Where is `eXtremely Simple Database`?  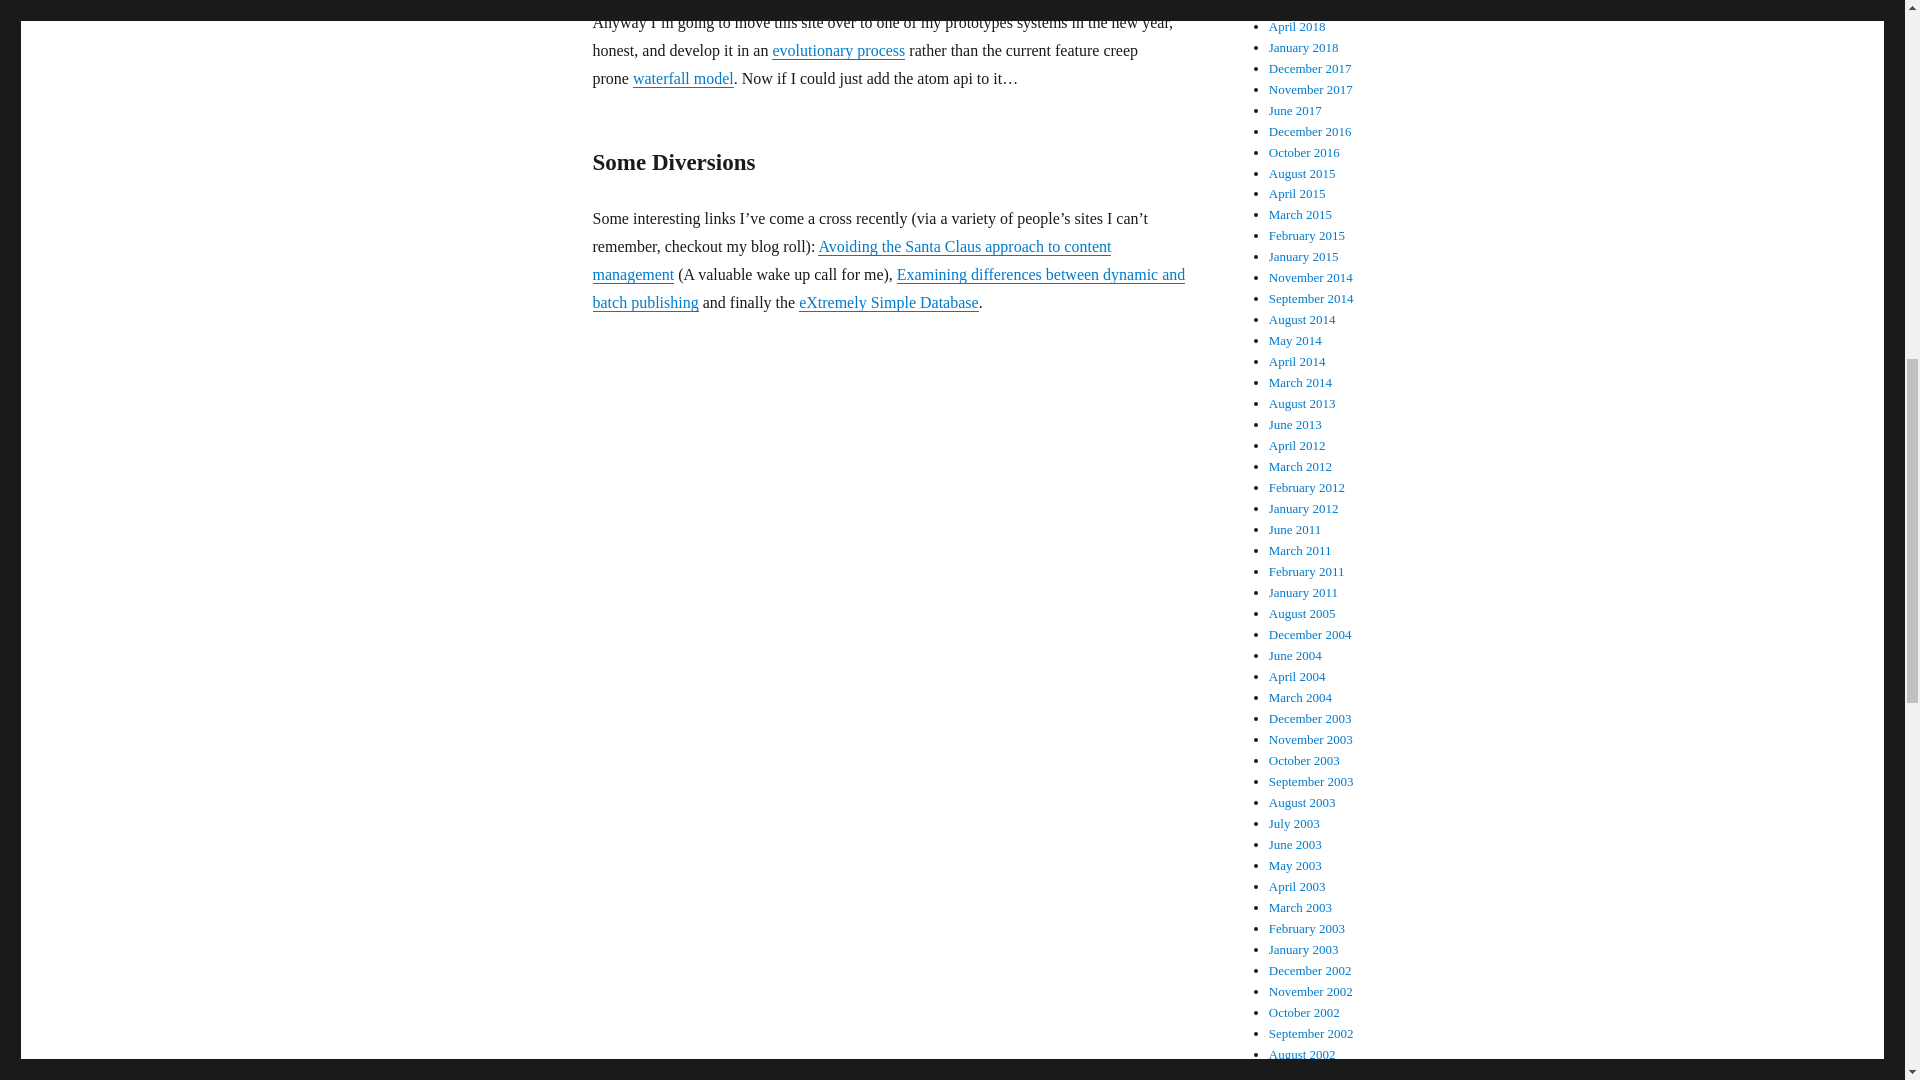 eXtremely Simple Database is located at coordinates (888, 302).